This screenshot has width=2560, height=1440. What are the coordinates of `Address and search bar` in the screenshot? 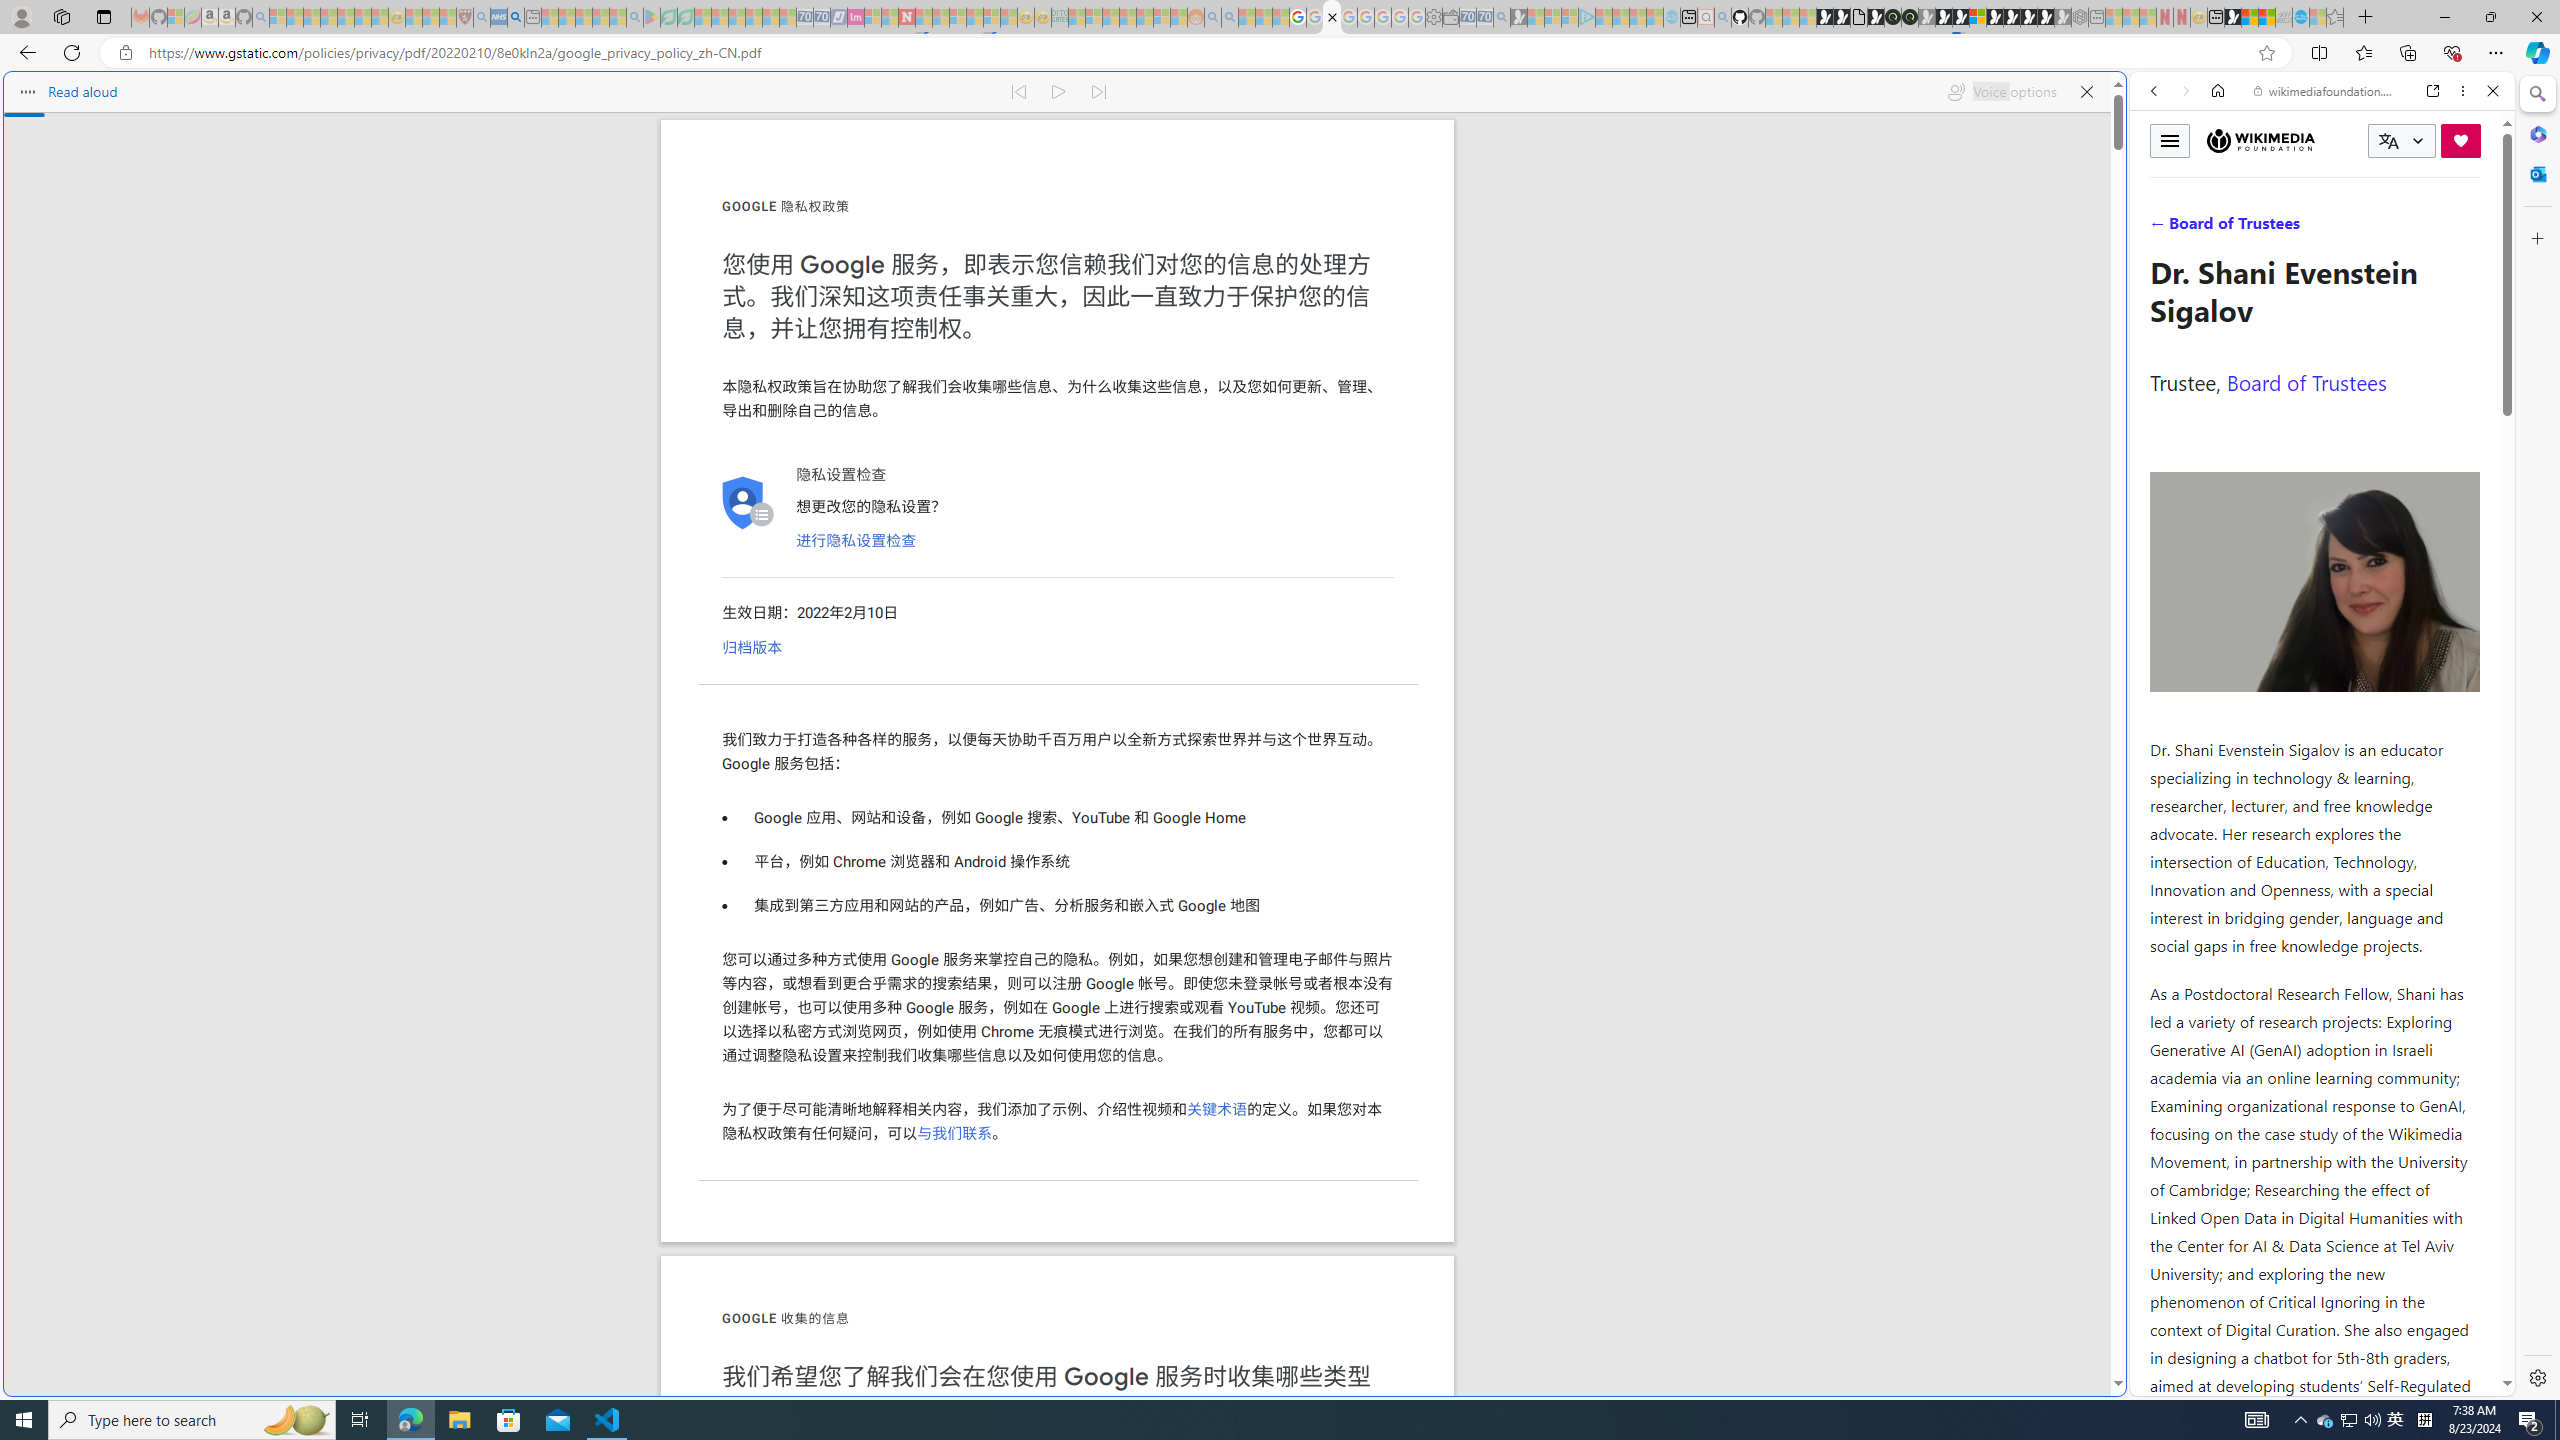 It's located at (1198, 53).